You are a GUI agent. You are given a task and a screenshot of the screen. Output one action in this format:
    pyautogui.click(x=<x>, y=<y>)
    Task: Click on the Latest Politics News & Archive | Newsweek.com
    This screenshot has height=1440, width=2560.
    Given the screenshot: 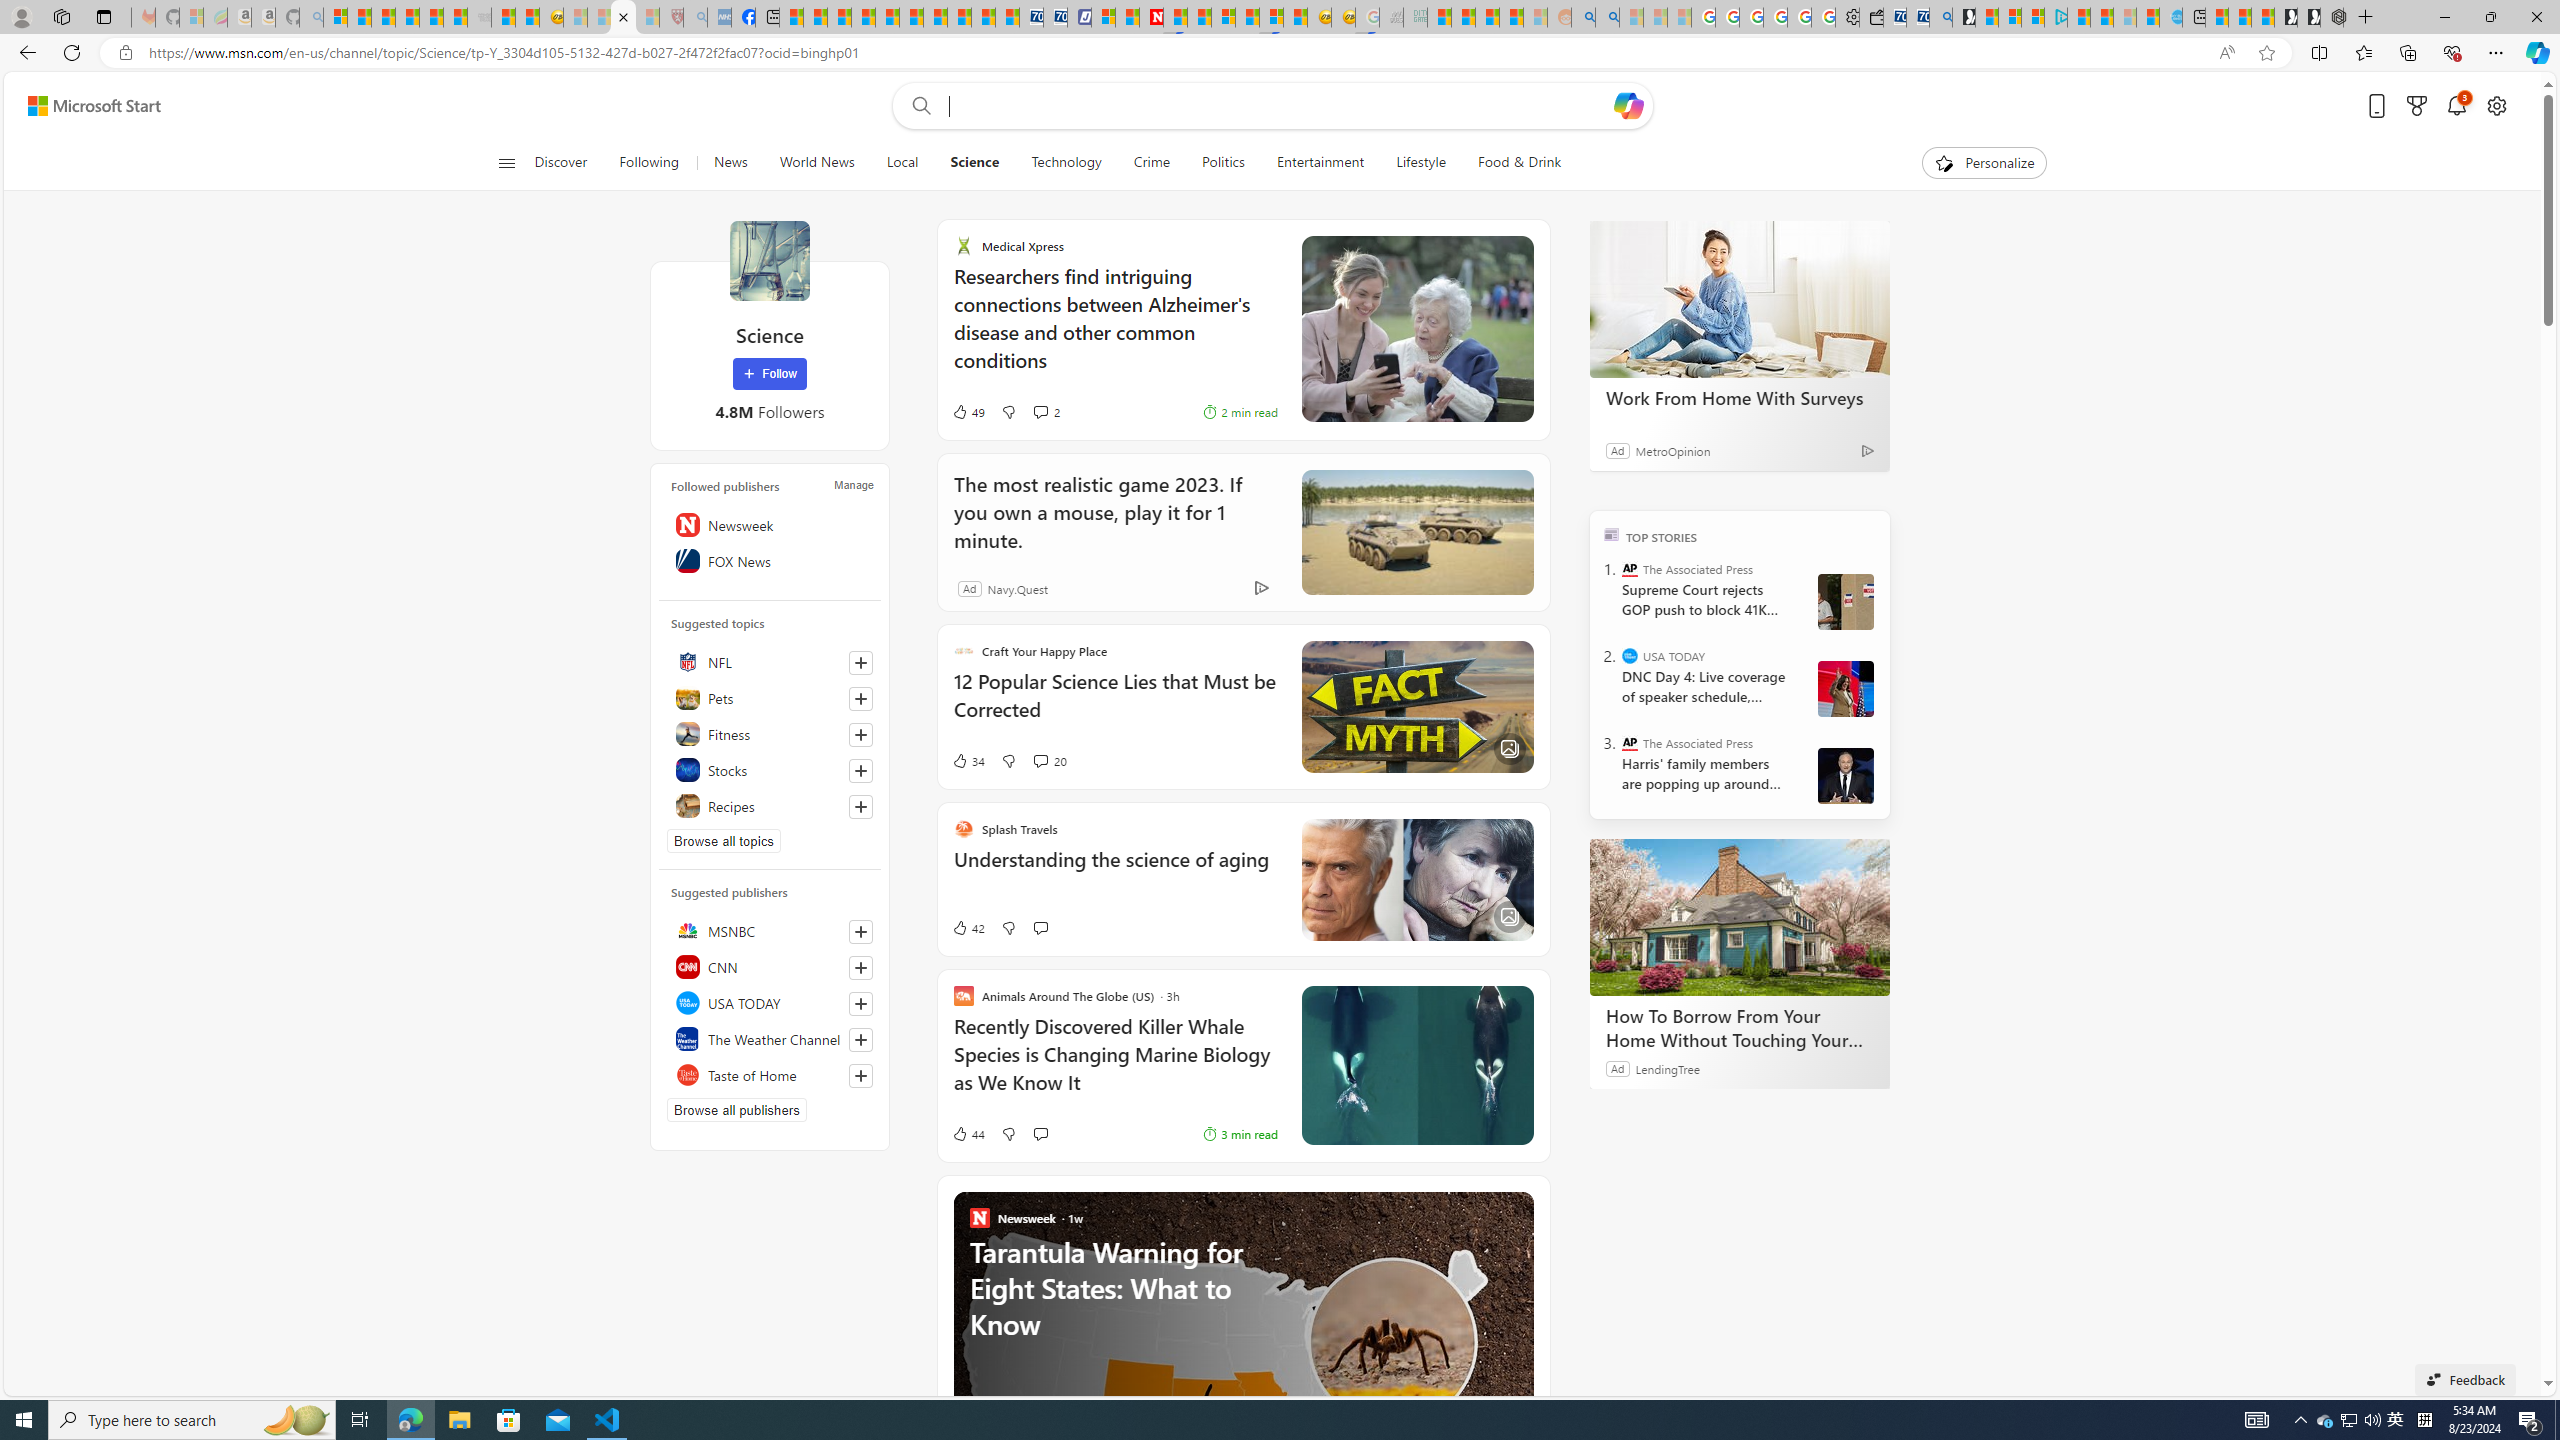 What is the action you would take?
    pyautogui.click(x=1152, y=17)
    